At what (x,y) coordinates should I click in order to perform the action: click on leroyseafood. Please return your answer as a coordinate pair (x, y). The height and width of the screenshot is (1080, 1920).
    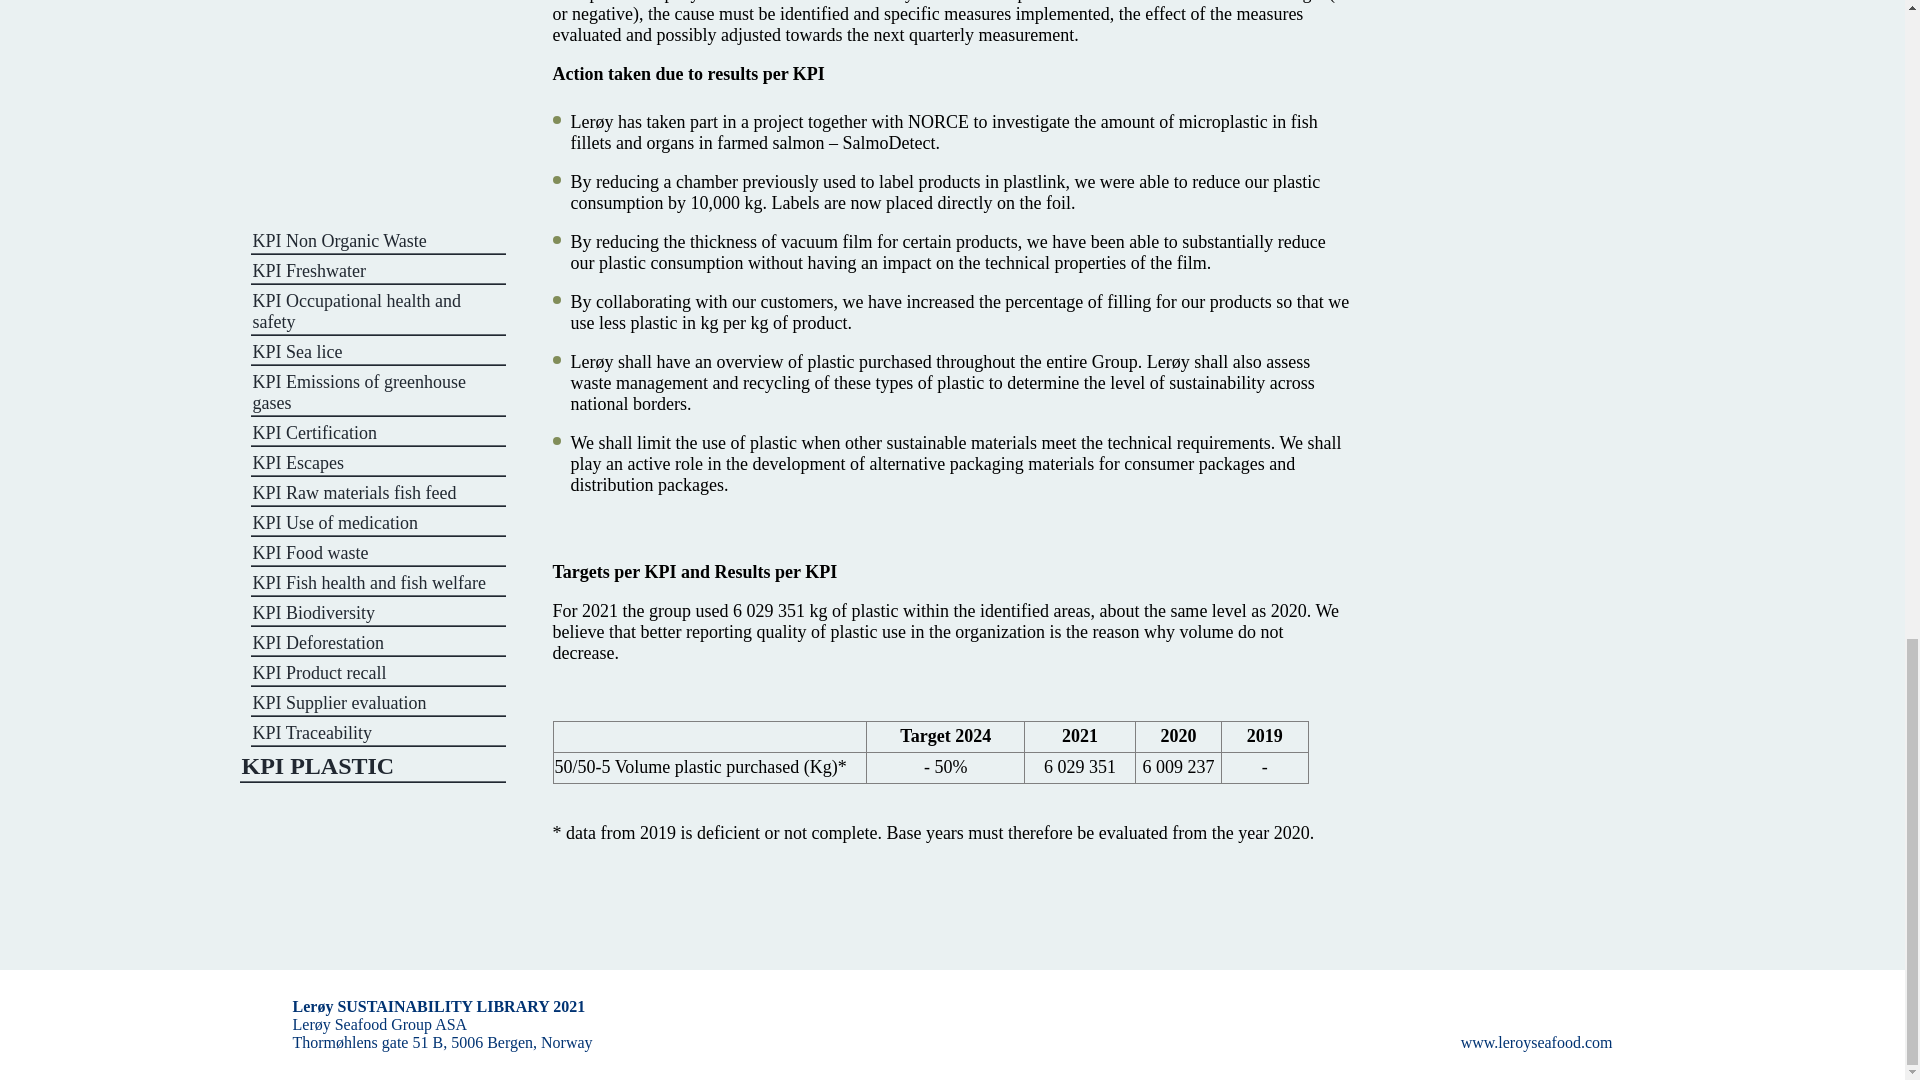
    Looking at the image, I should click on (1536, 1042).